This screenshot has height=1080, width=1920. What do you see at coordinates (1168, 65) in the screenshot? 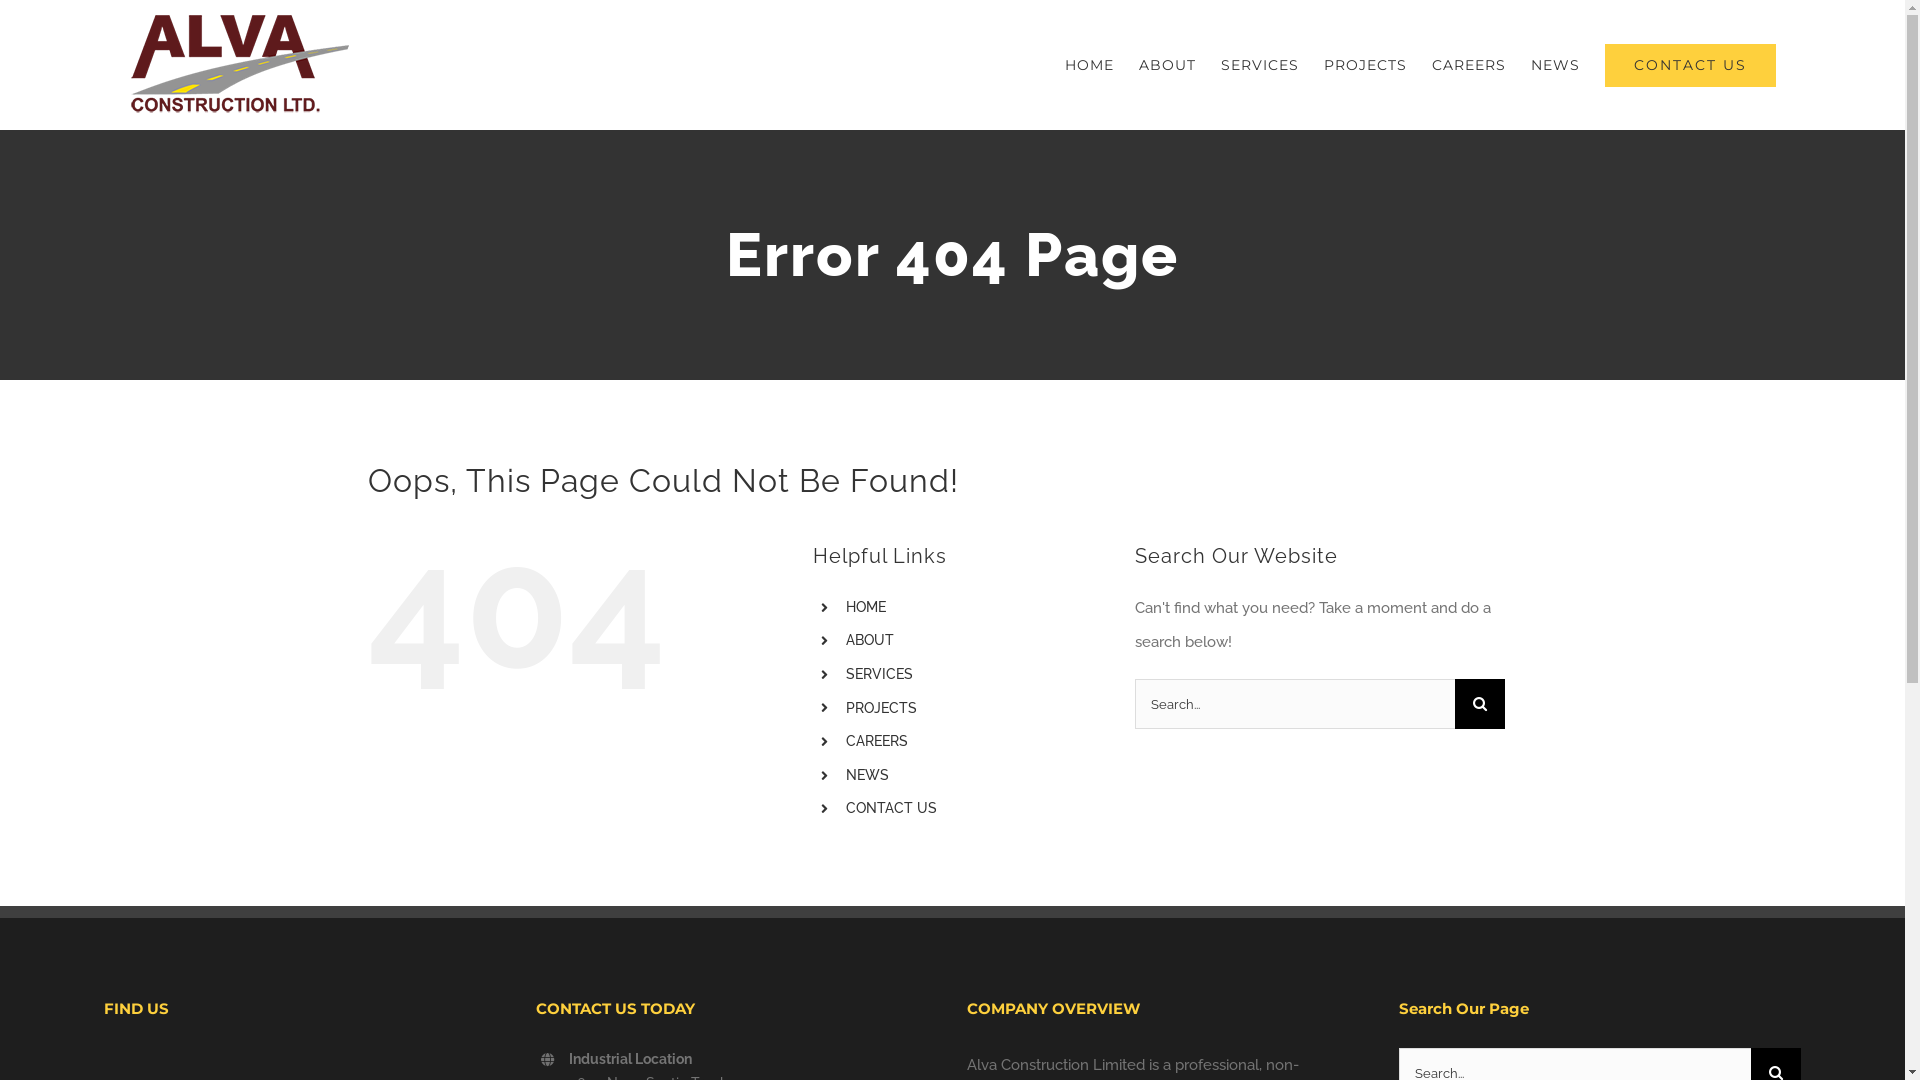
I see `ABOUT` at bounding box center [1168, 65].